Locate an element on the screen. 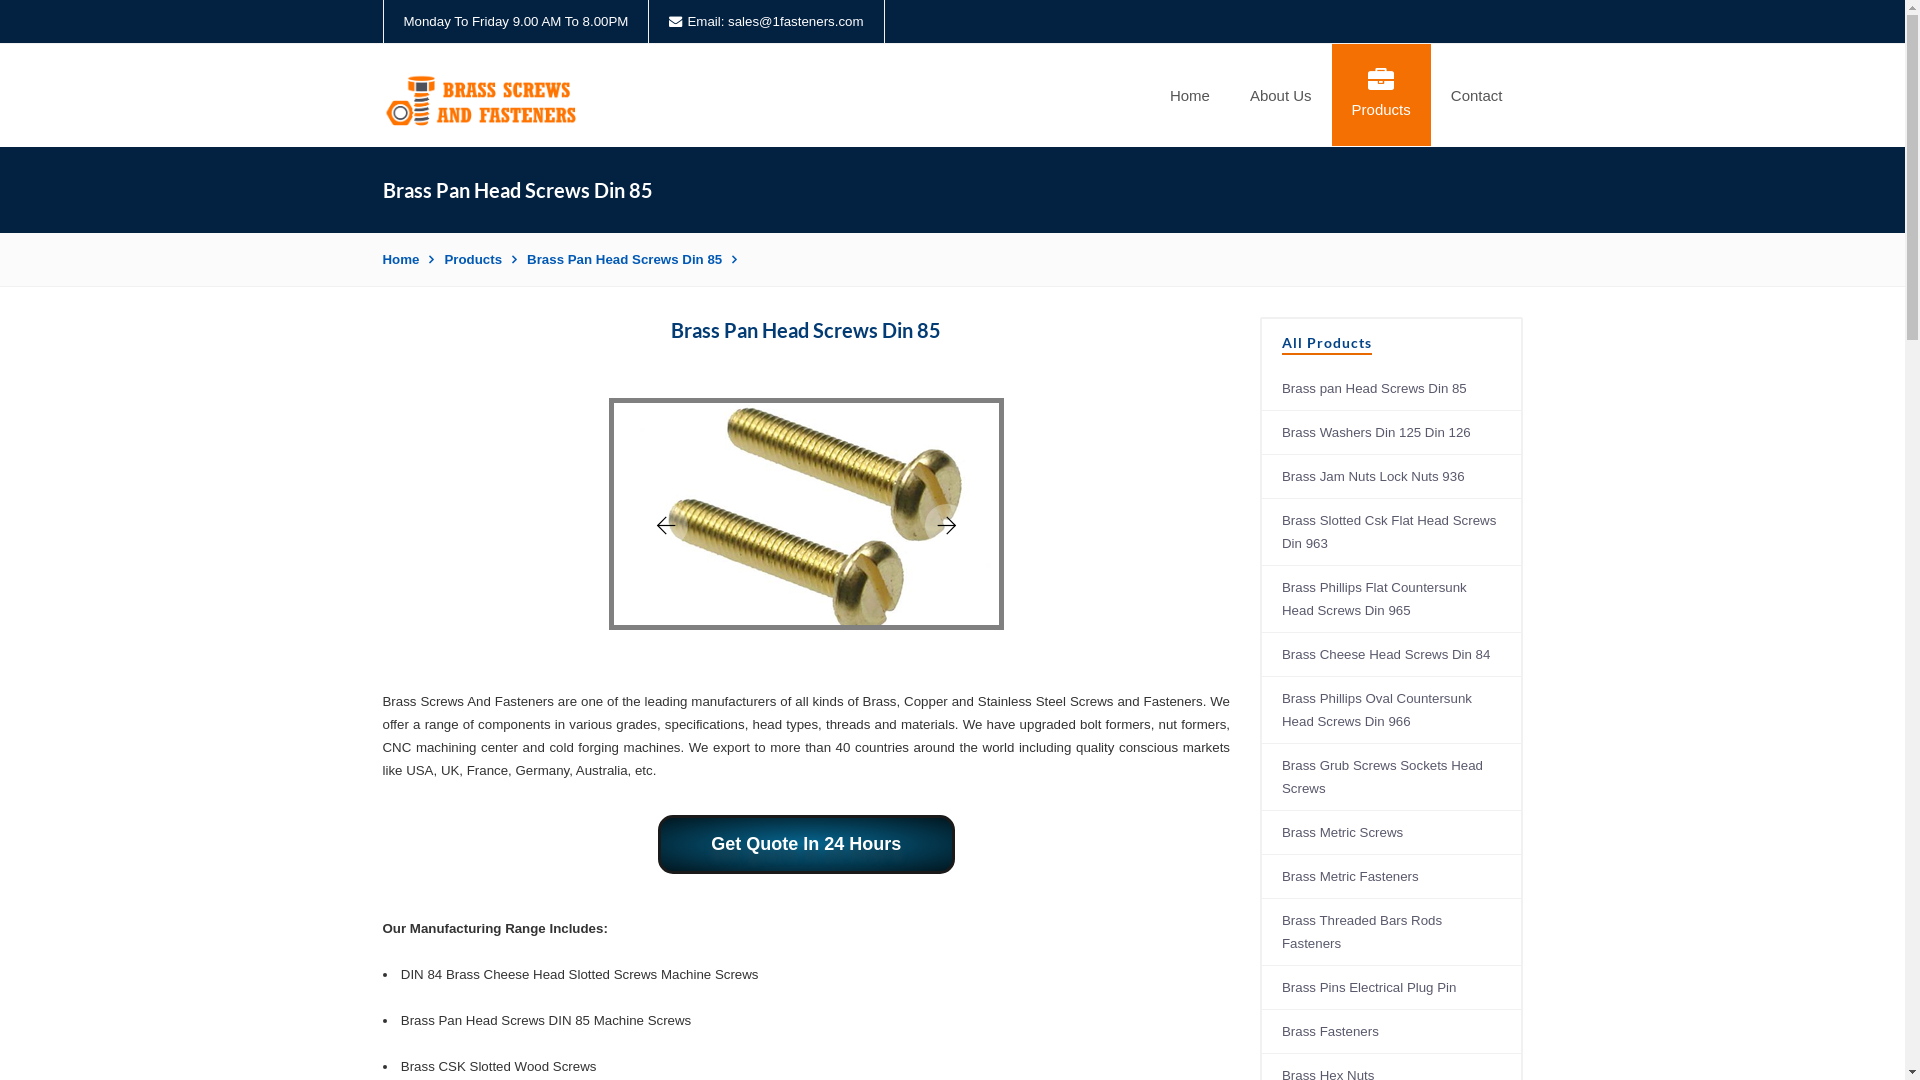  Brass Washers Din 125 Din 126 is located at coordinates (1392, 433).